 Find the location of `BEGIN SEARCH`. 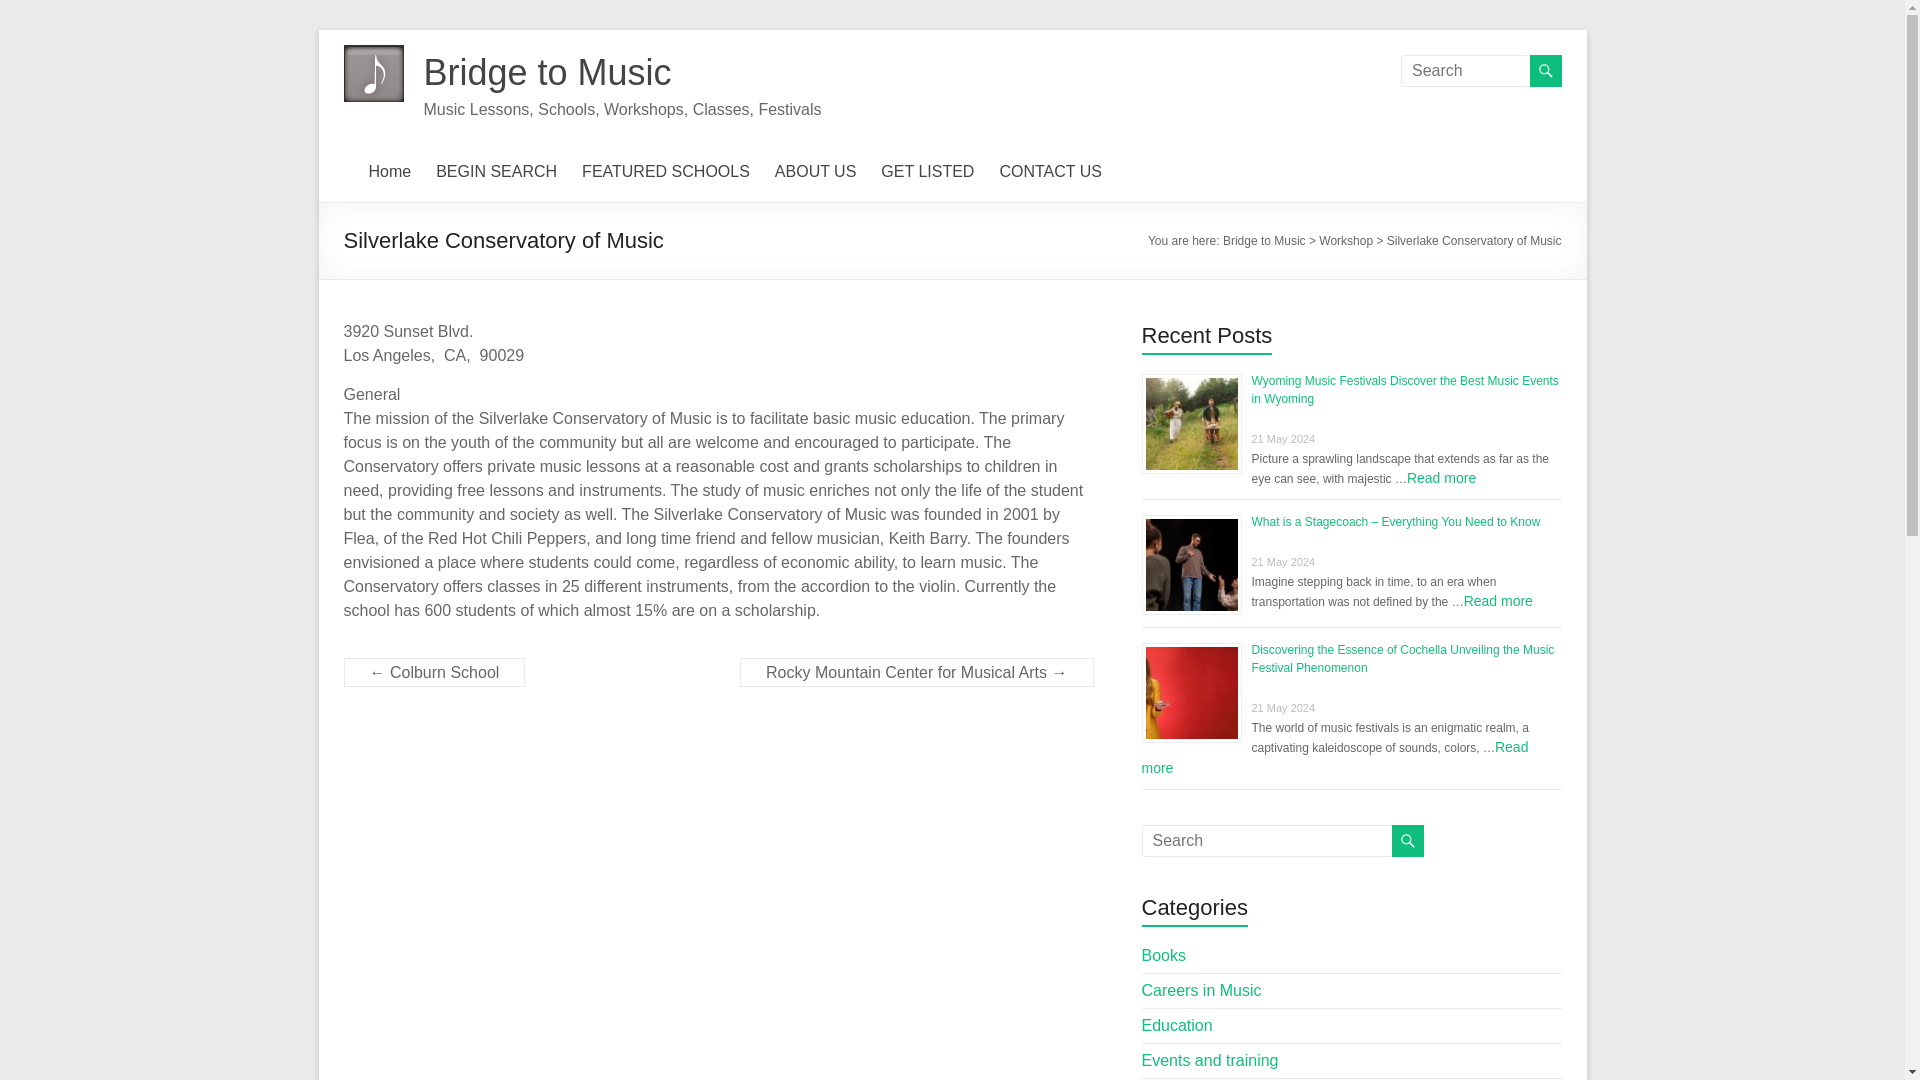

BEGIN SEARCH is located at coordinates (496, 171).